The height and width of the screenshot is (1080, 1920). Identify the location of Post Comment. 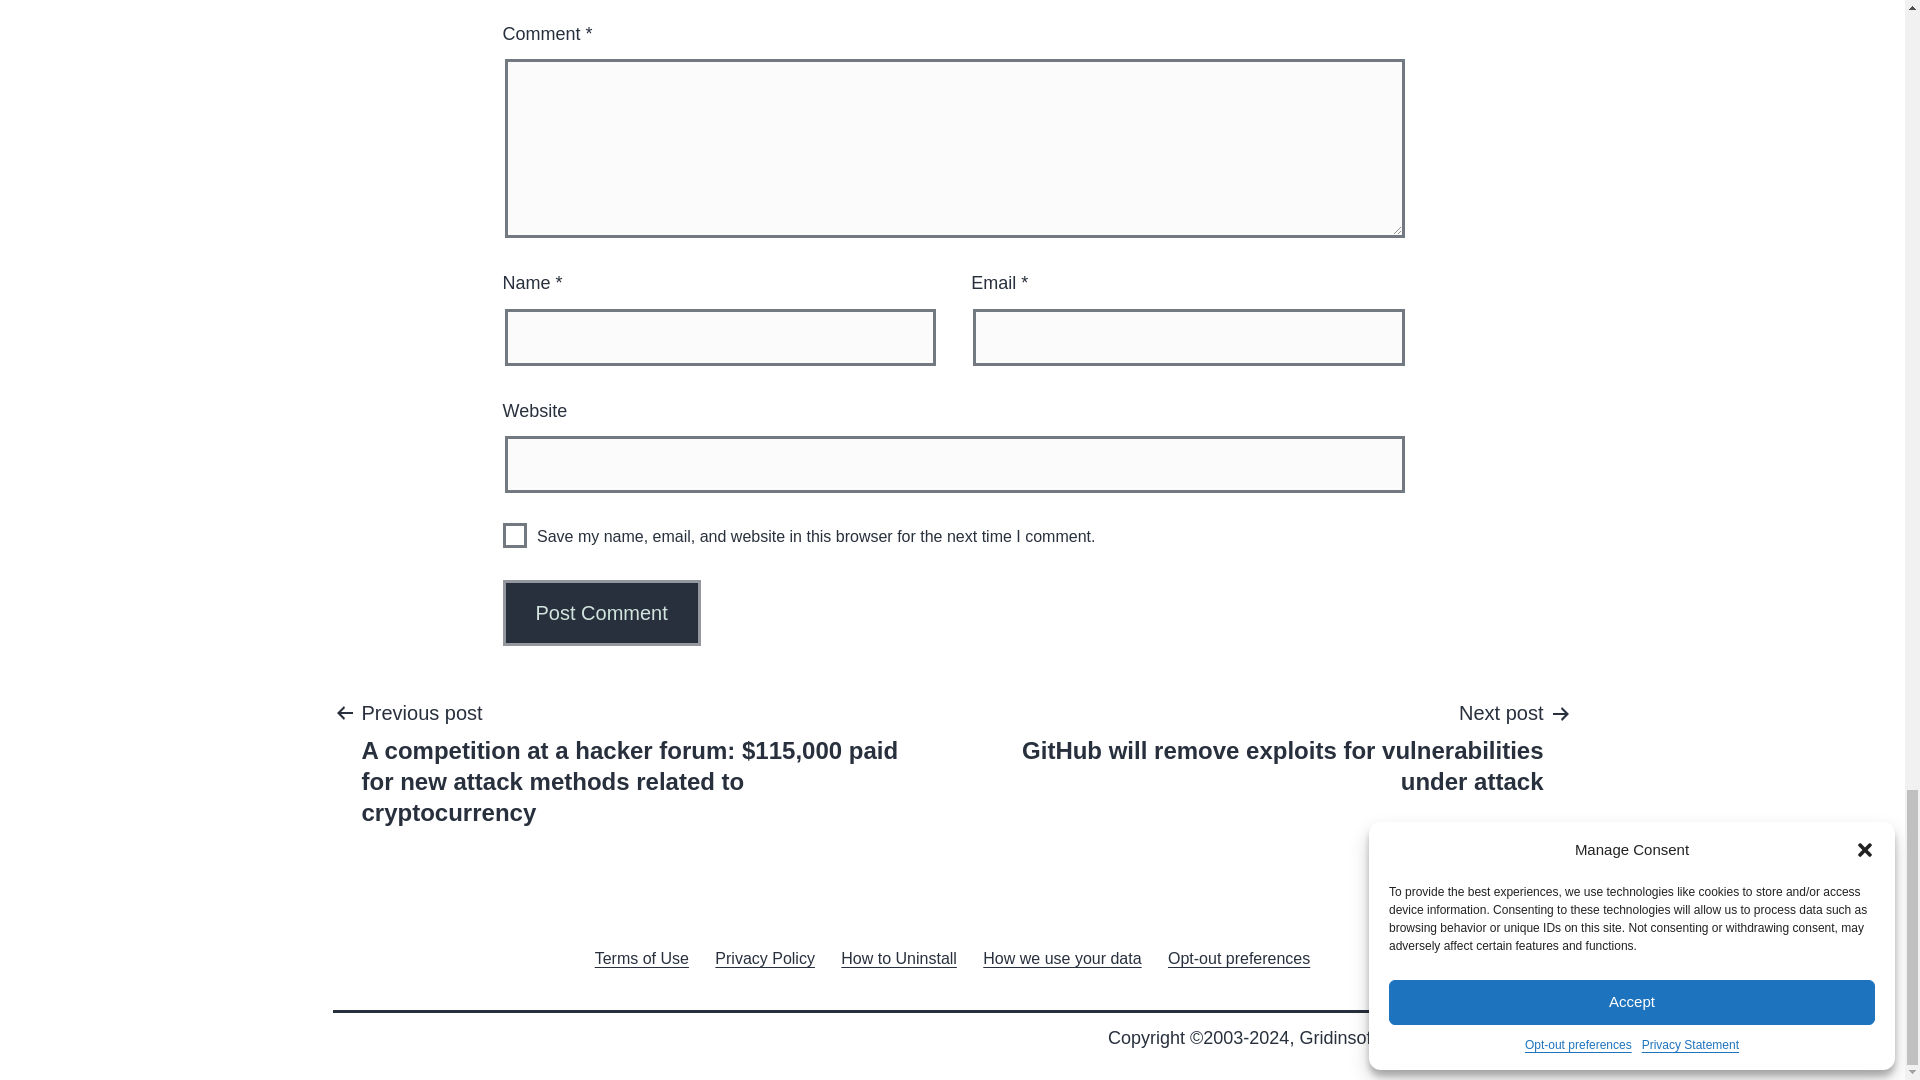
(600, 612).